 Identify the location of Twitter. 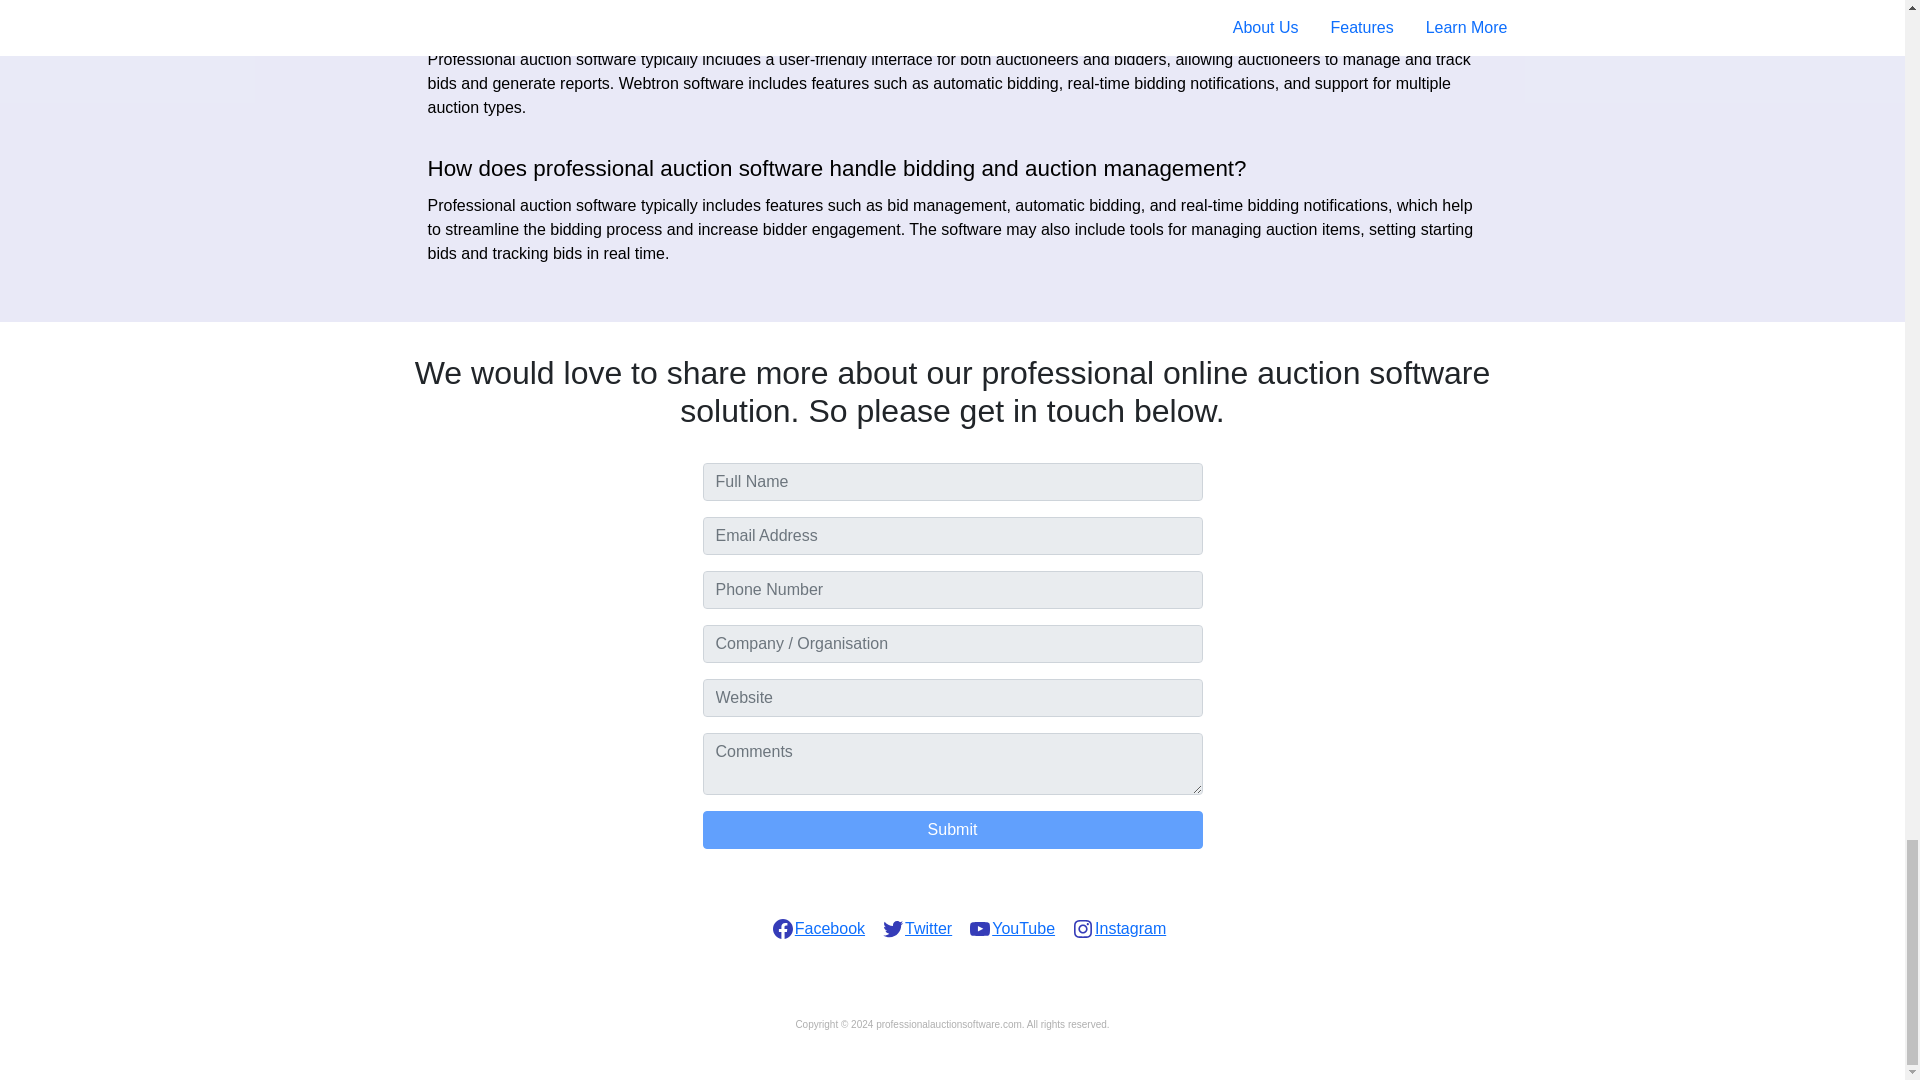
(916, 929).